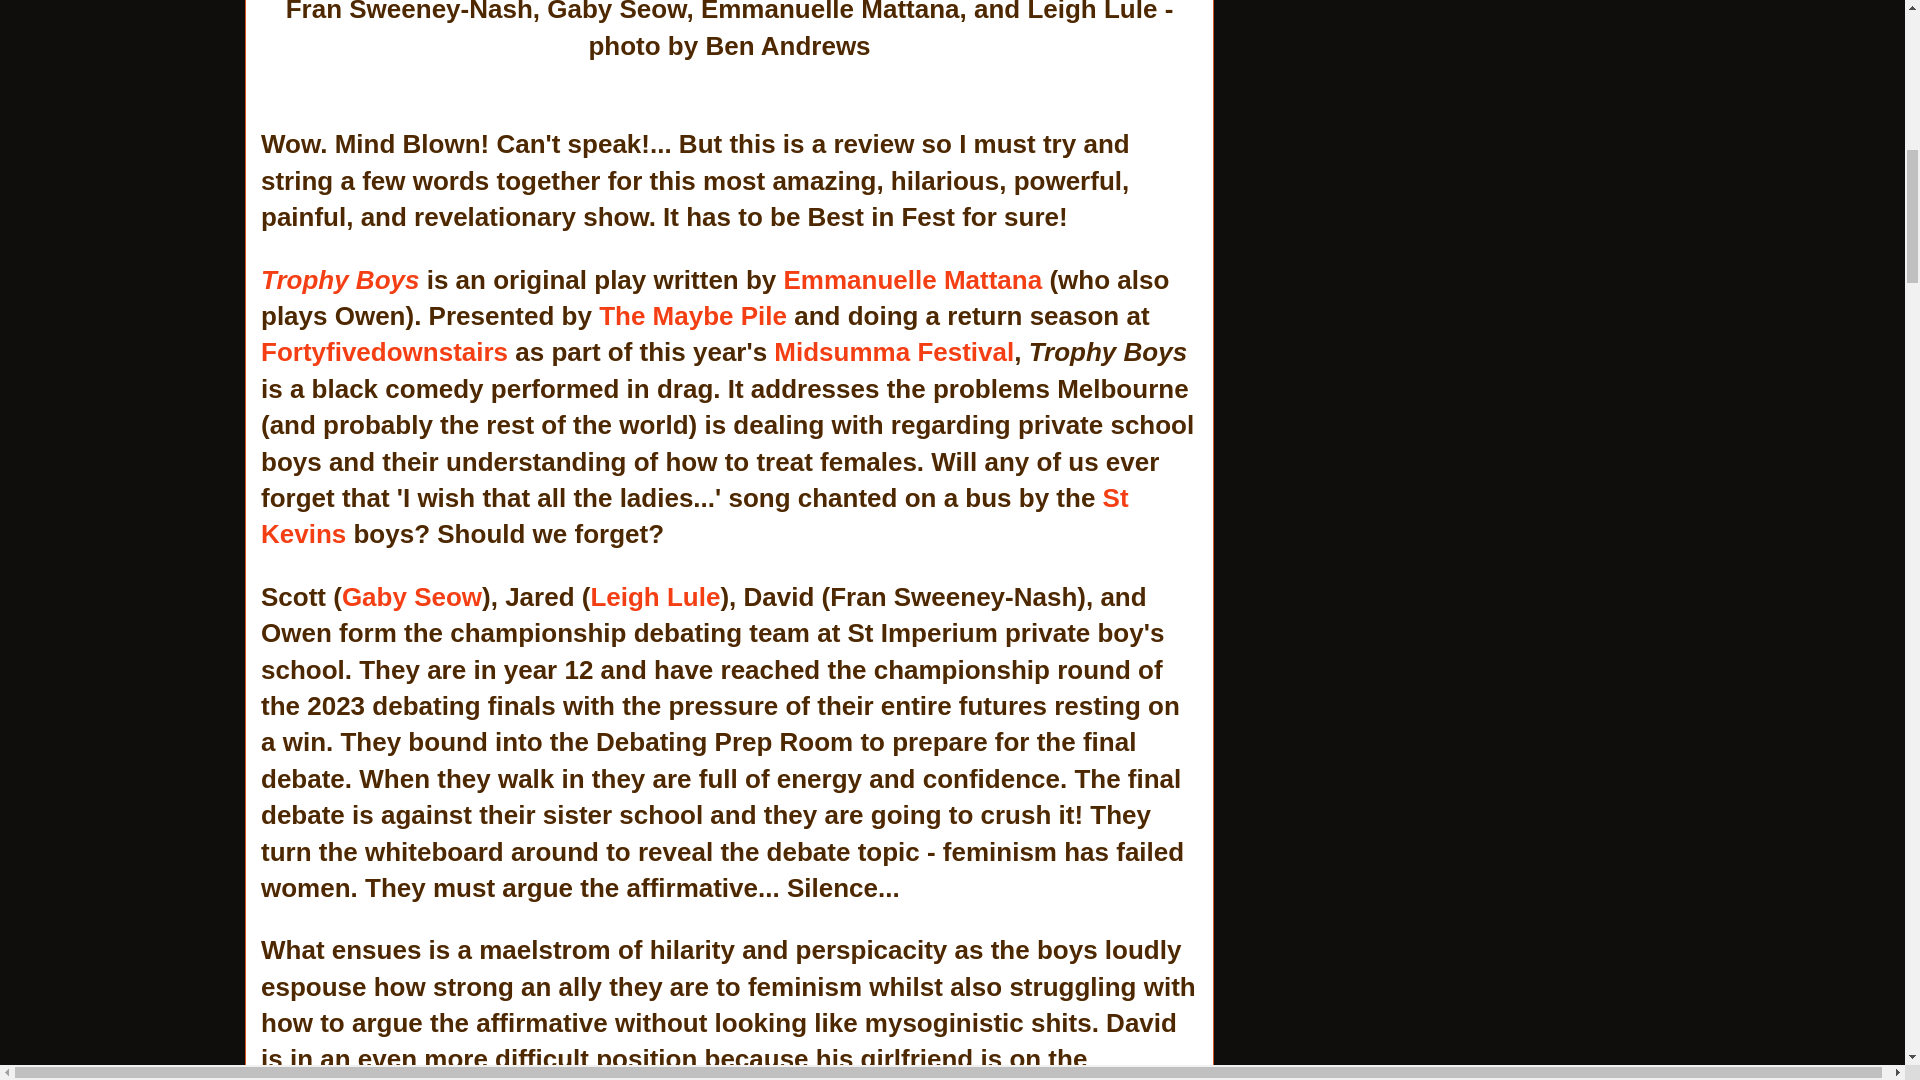 The width and height of the screenshot is (1920, 1080). I want to click on Gaby Seow, so click(411, 597).